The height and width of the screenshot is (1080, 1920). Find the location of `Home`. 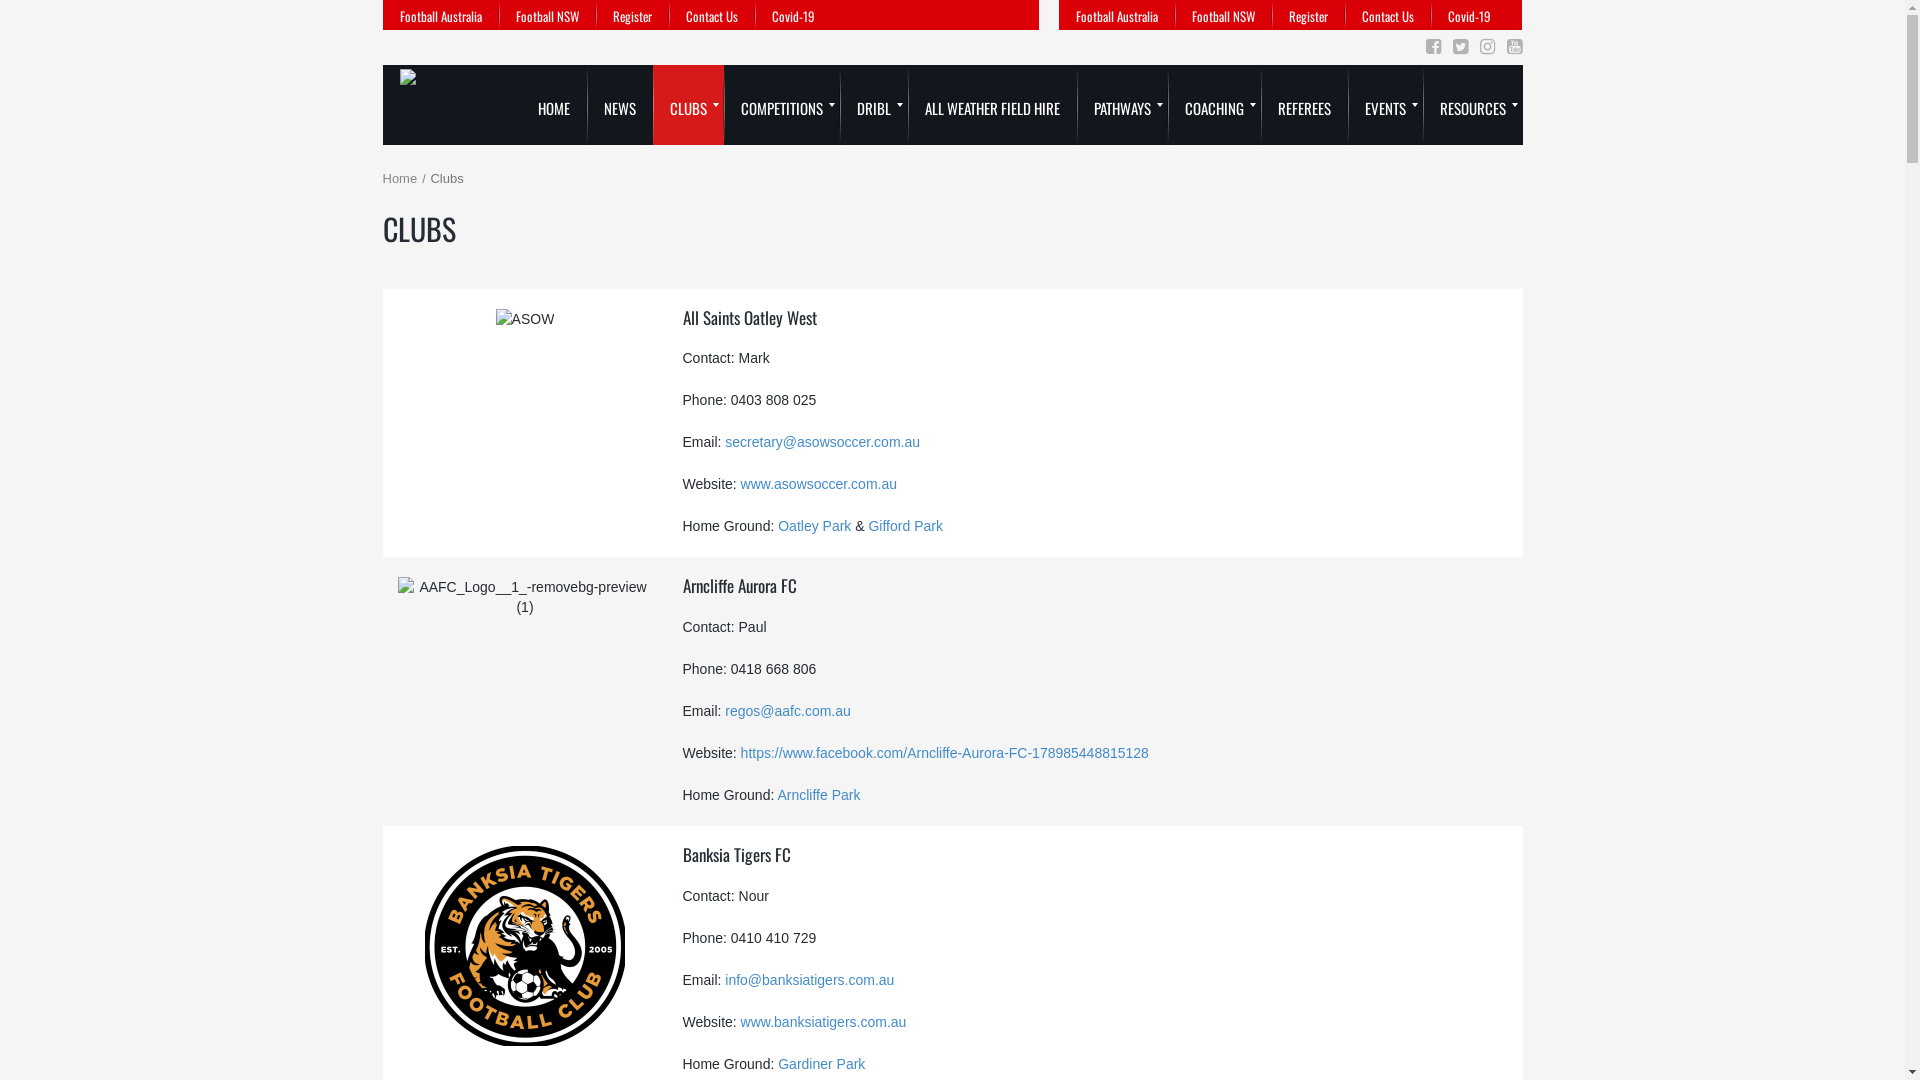

Home is located at coordinates (400, 178).